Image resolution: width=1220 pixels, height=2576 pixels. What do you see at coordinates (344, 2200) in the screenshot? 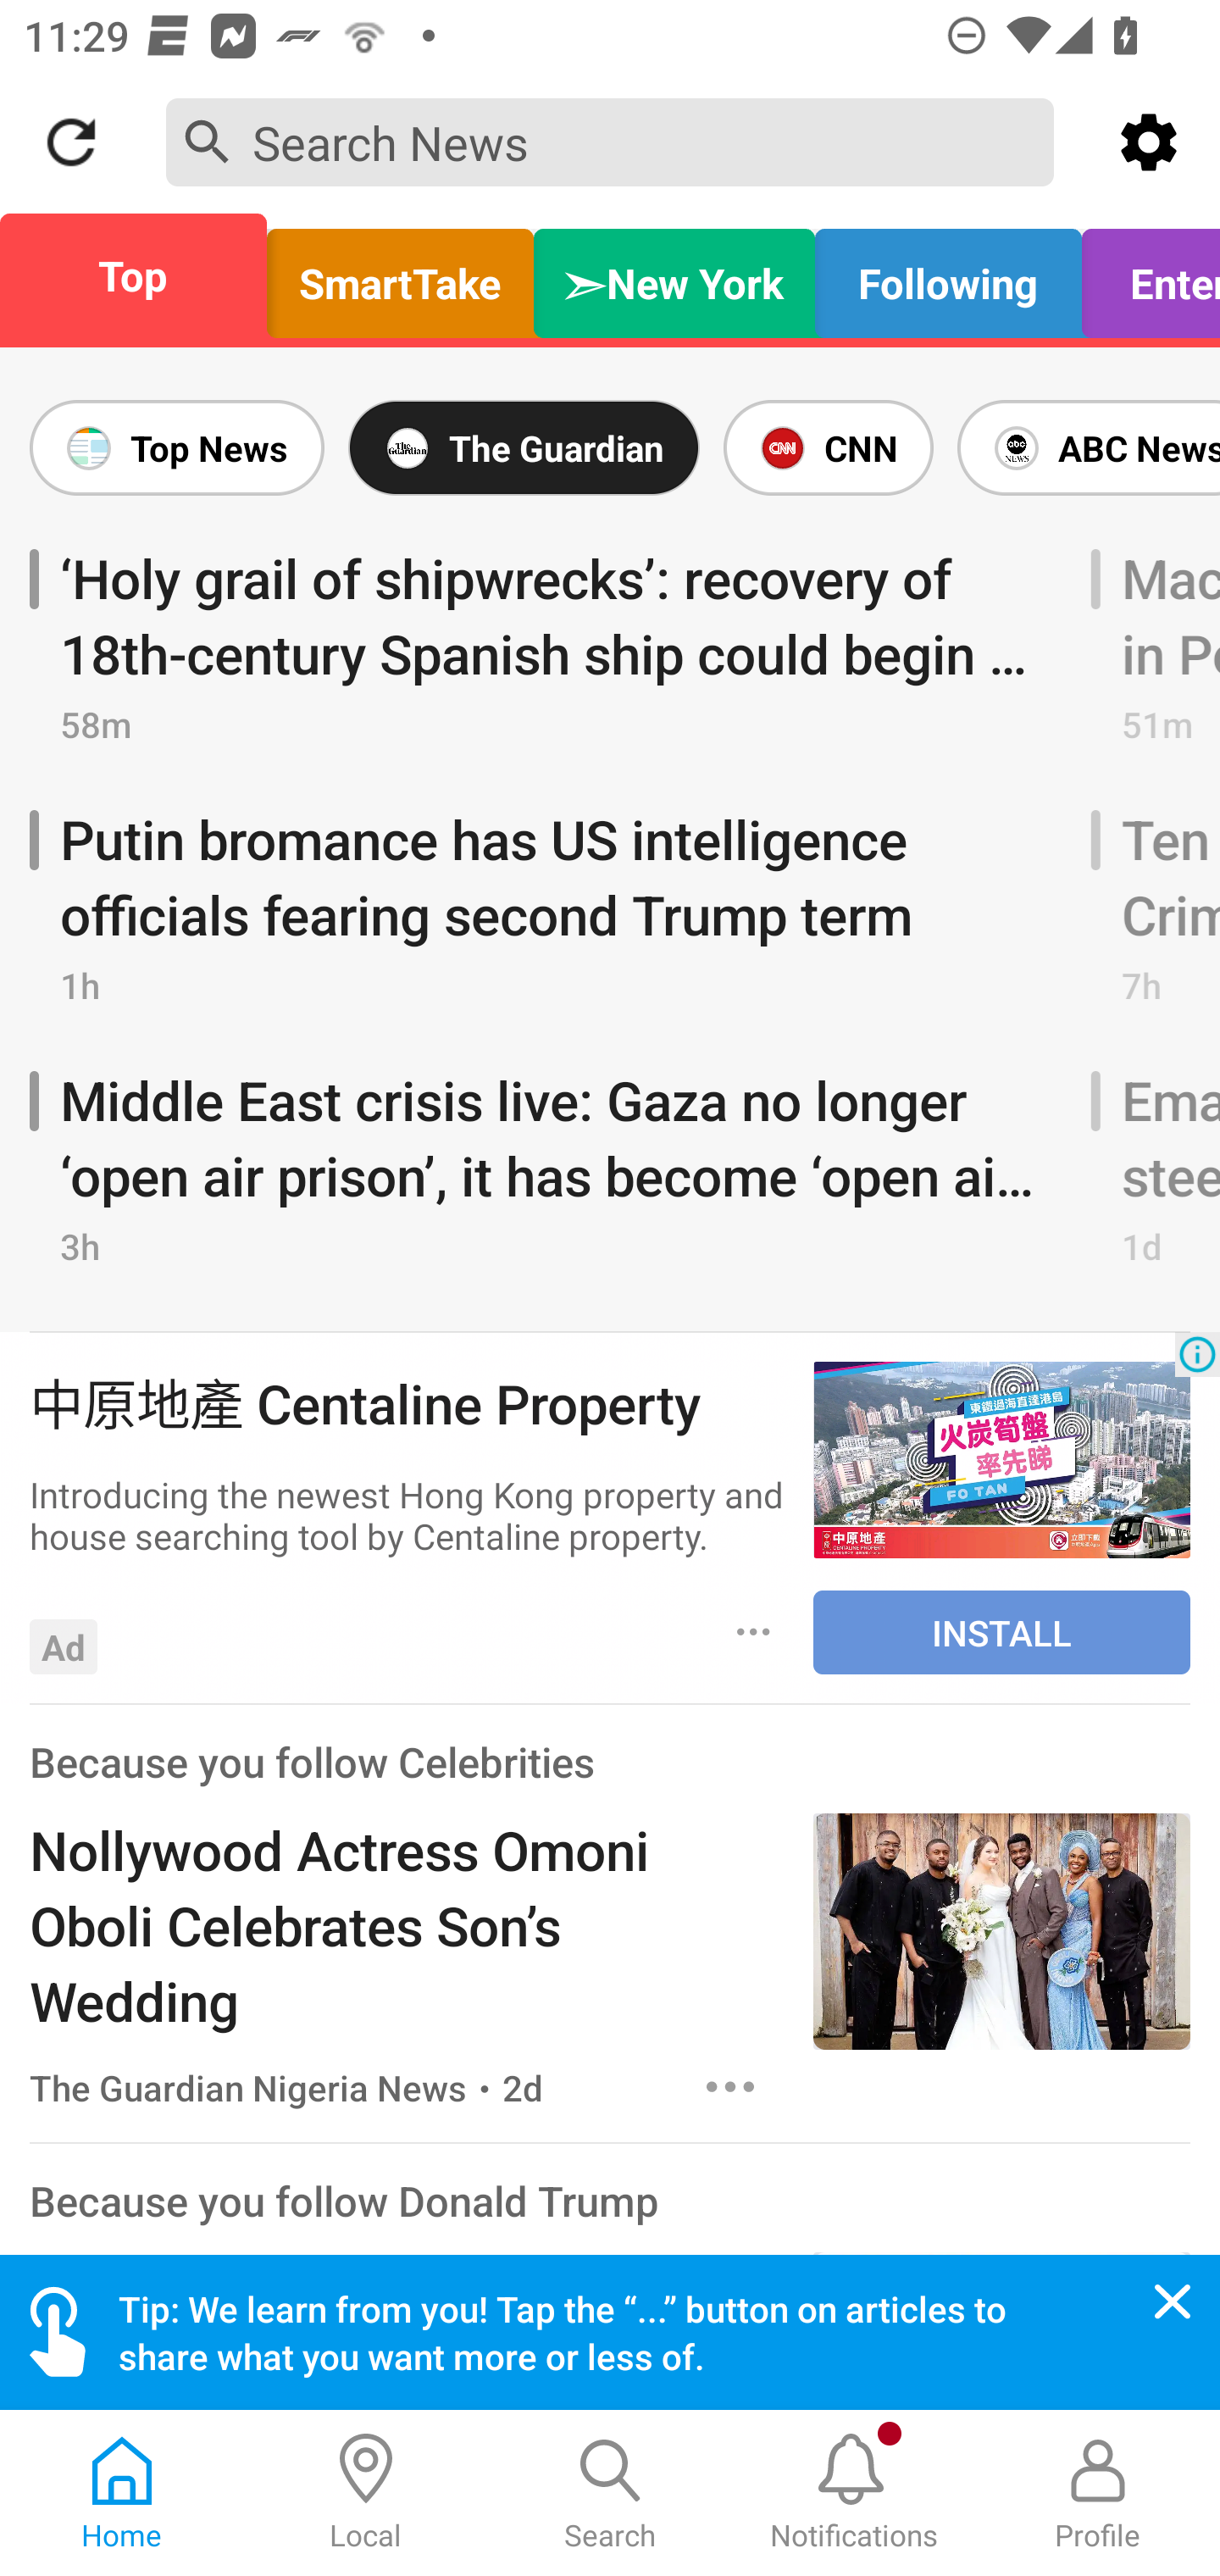
I see `Because you follow Donald Trump` at bounding box center [344, 2200].